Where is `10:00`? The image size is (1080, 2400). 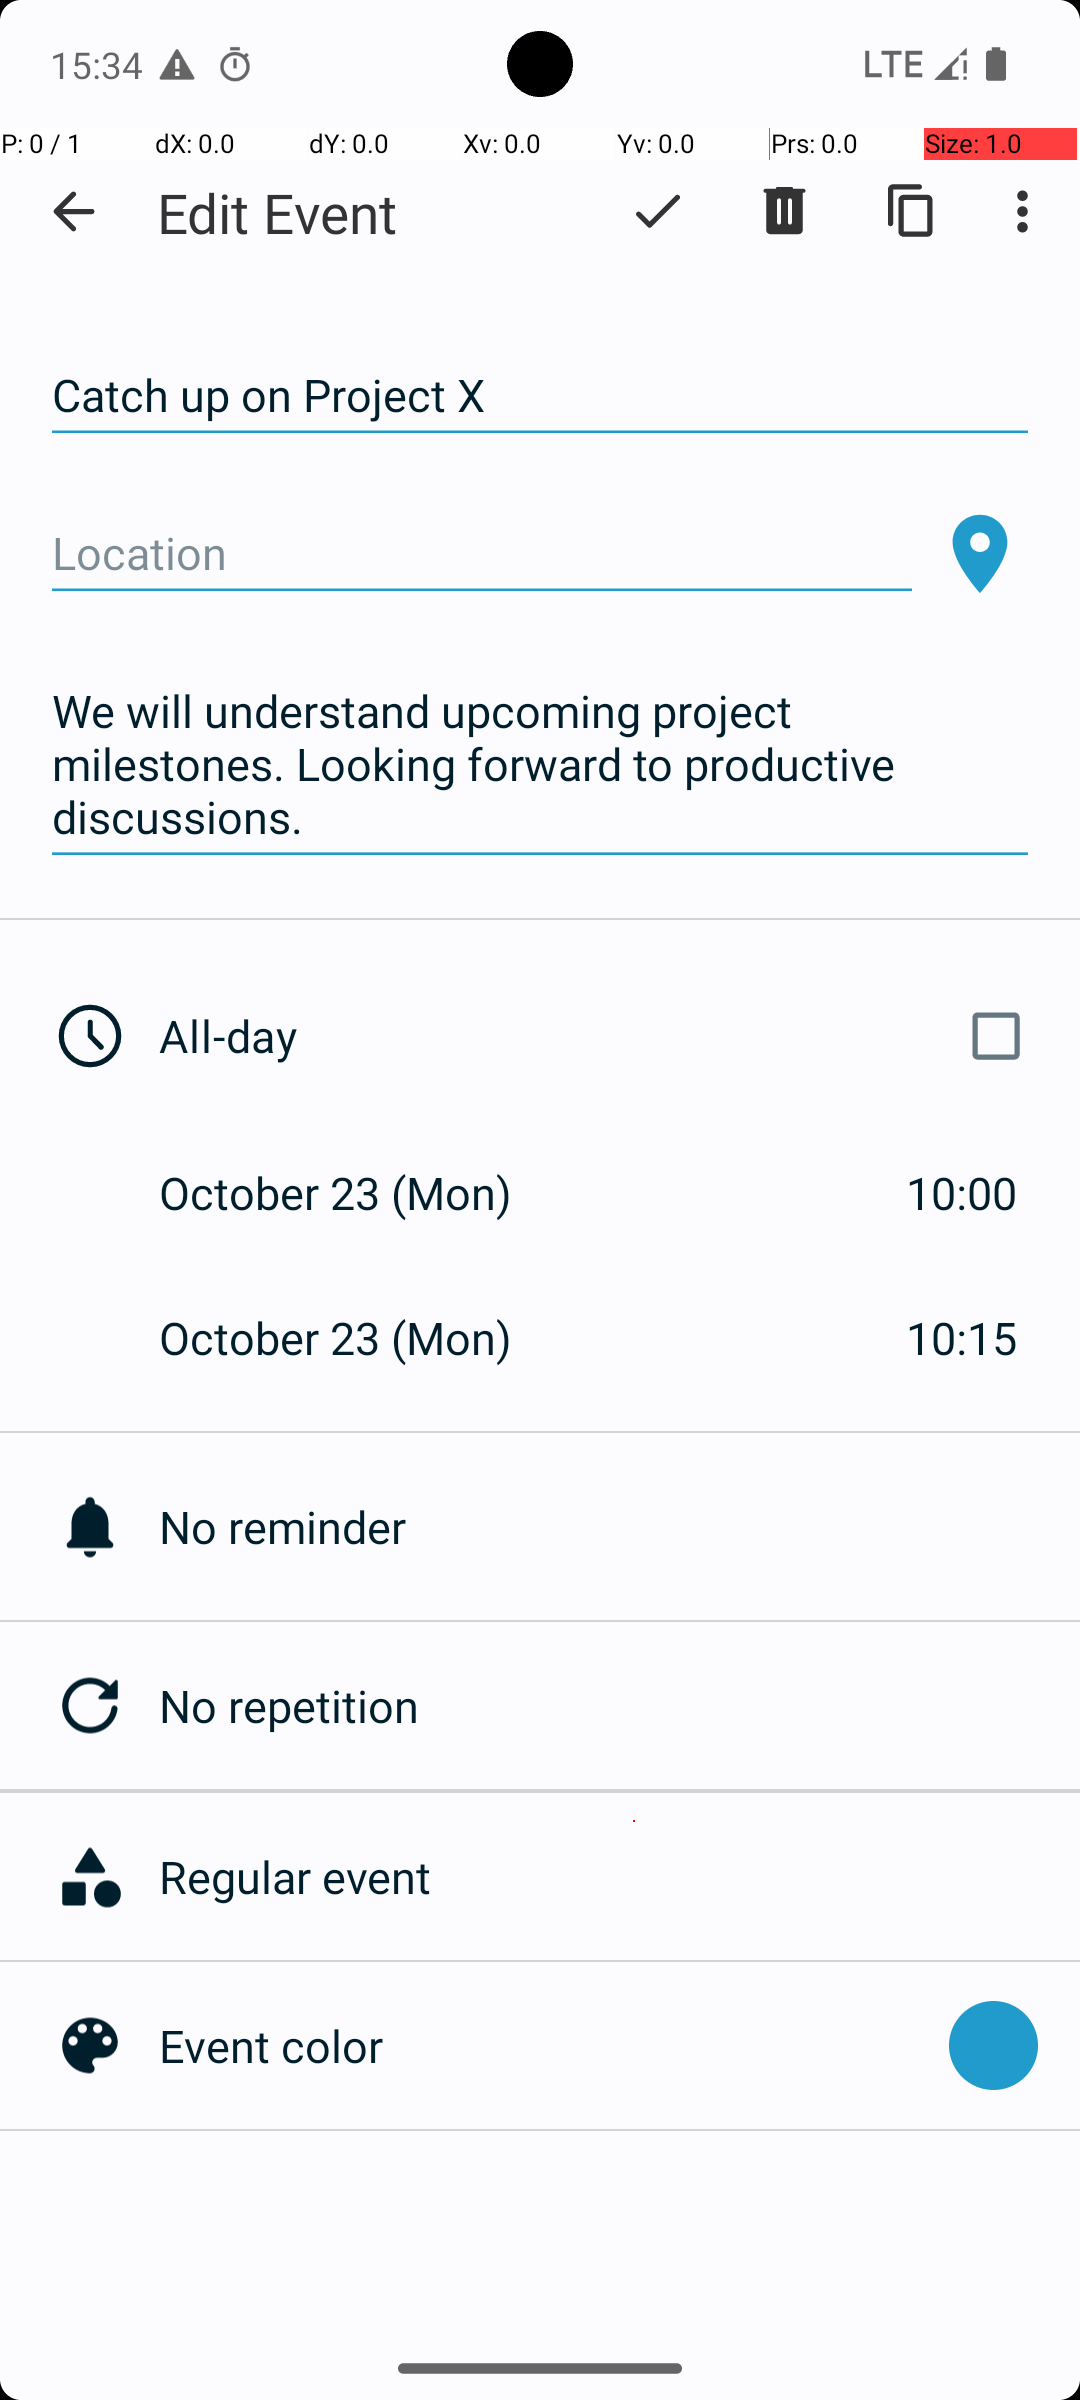 10:00 is located at coordinates (962, 1192).